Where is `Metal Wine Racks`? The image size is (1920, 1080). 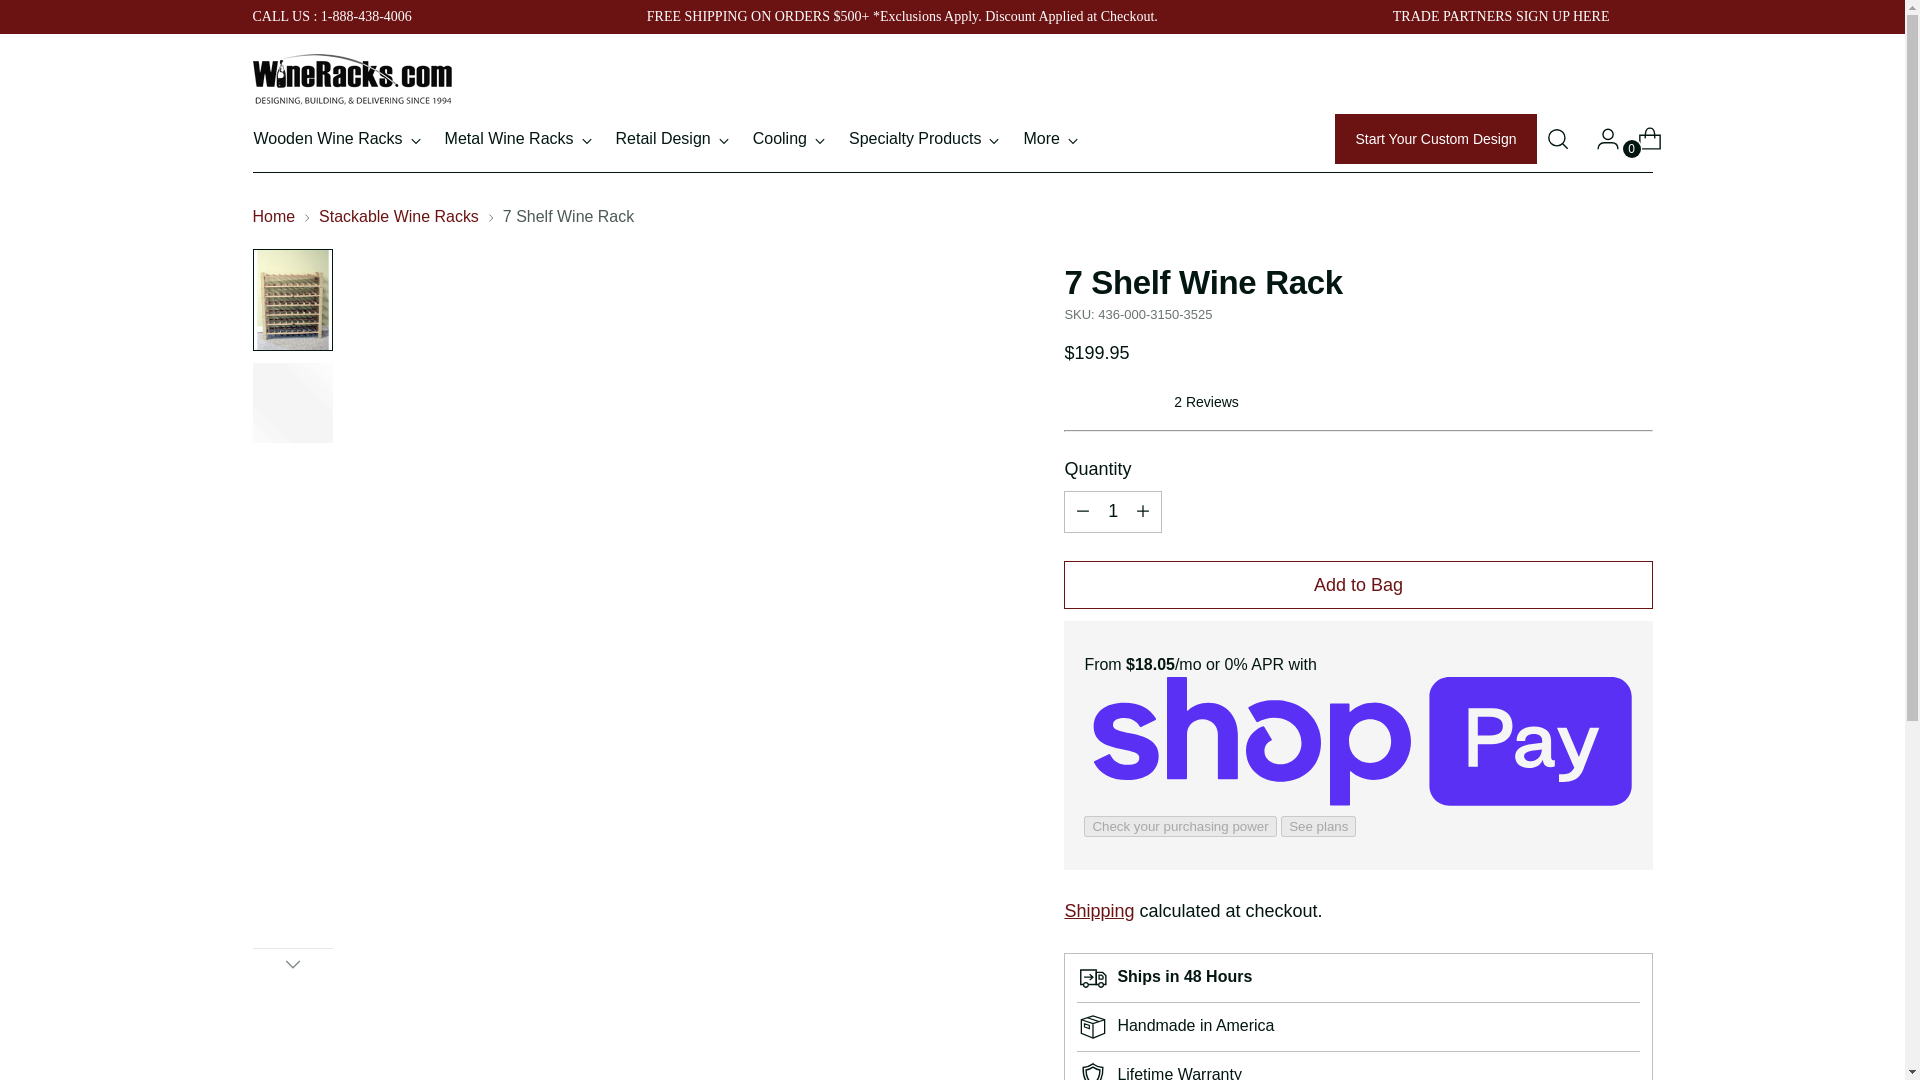 Metal Wine Racks is located at coordinates (518, 138).